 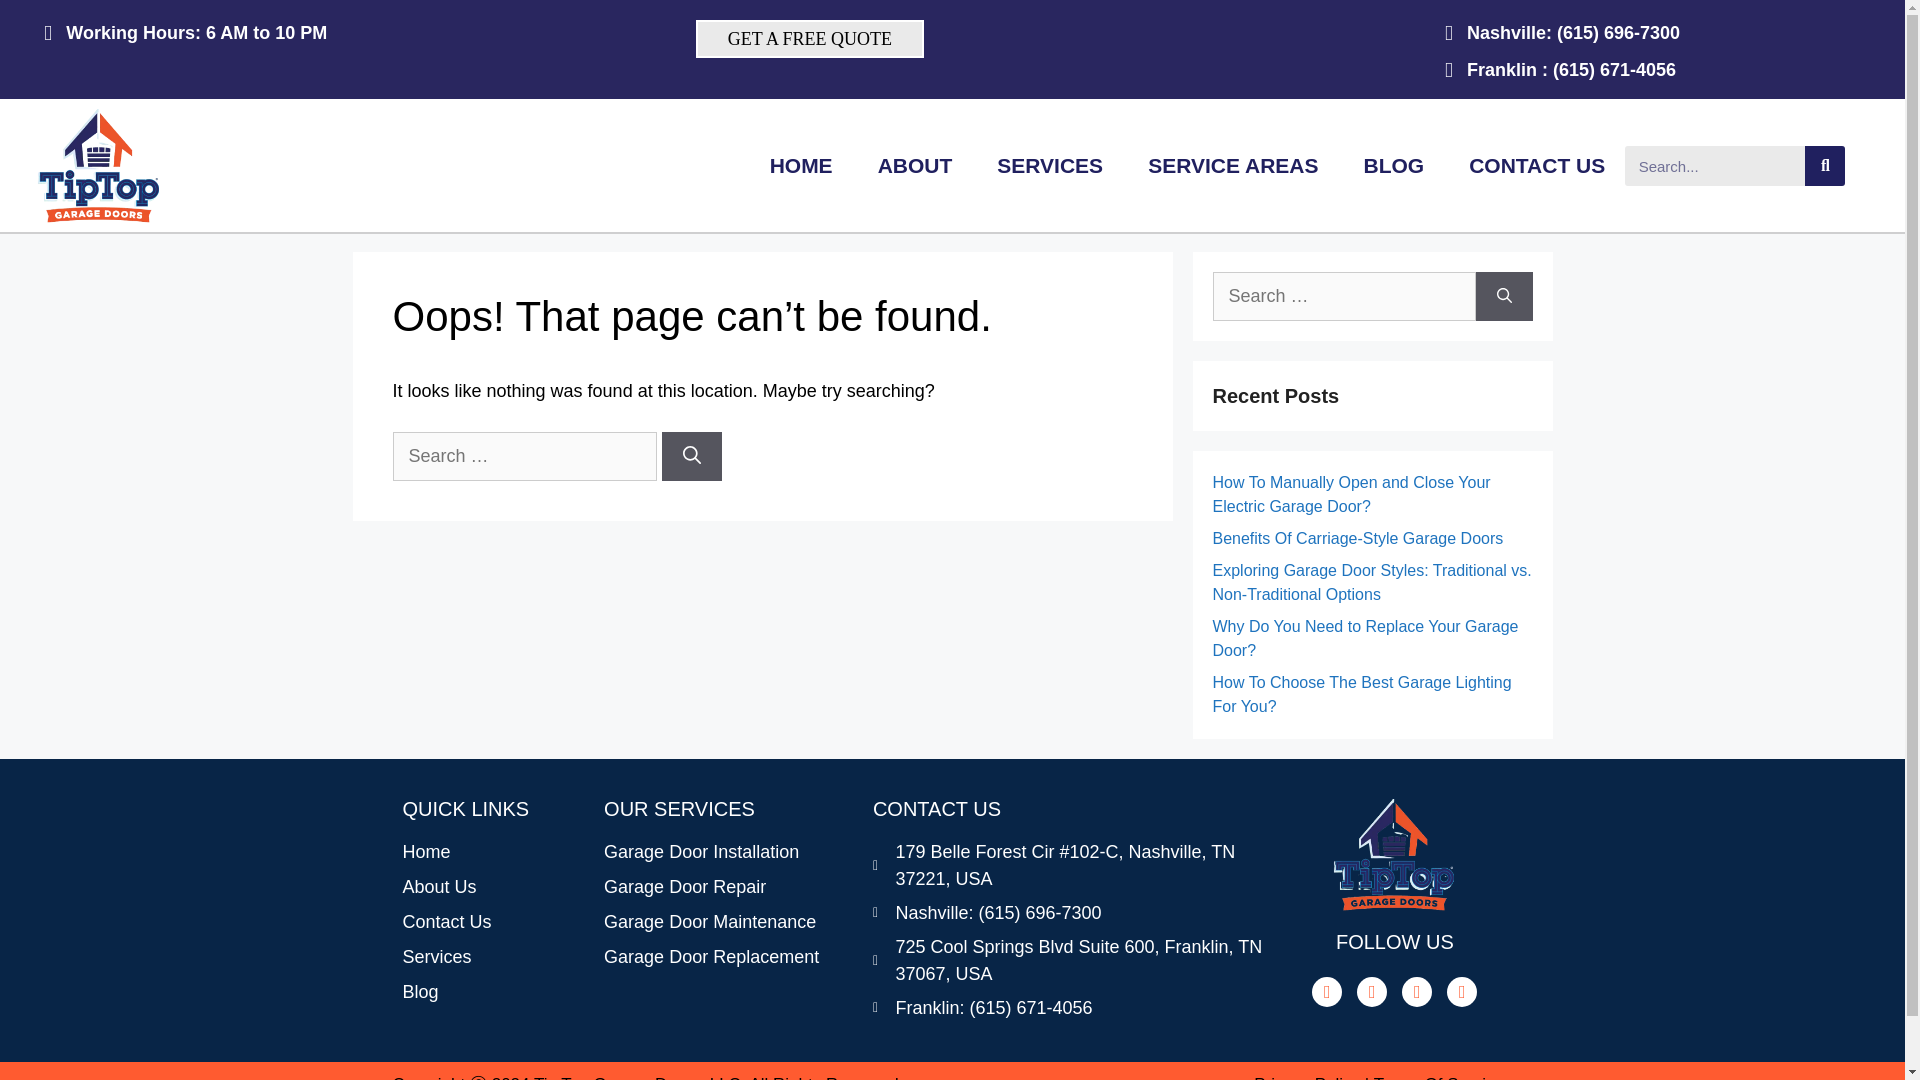 What do you see at coordinates (916, 166) in the screenshot?
I see `ABOUT` at bounding box center [916, 166].